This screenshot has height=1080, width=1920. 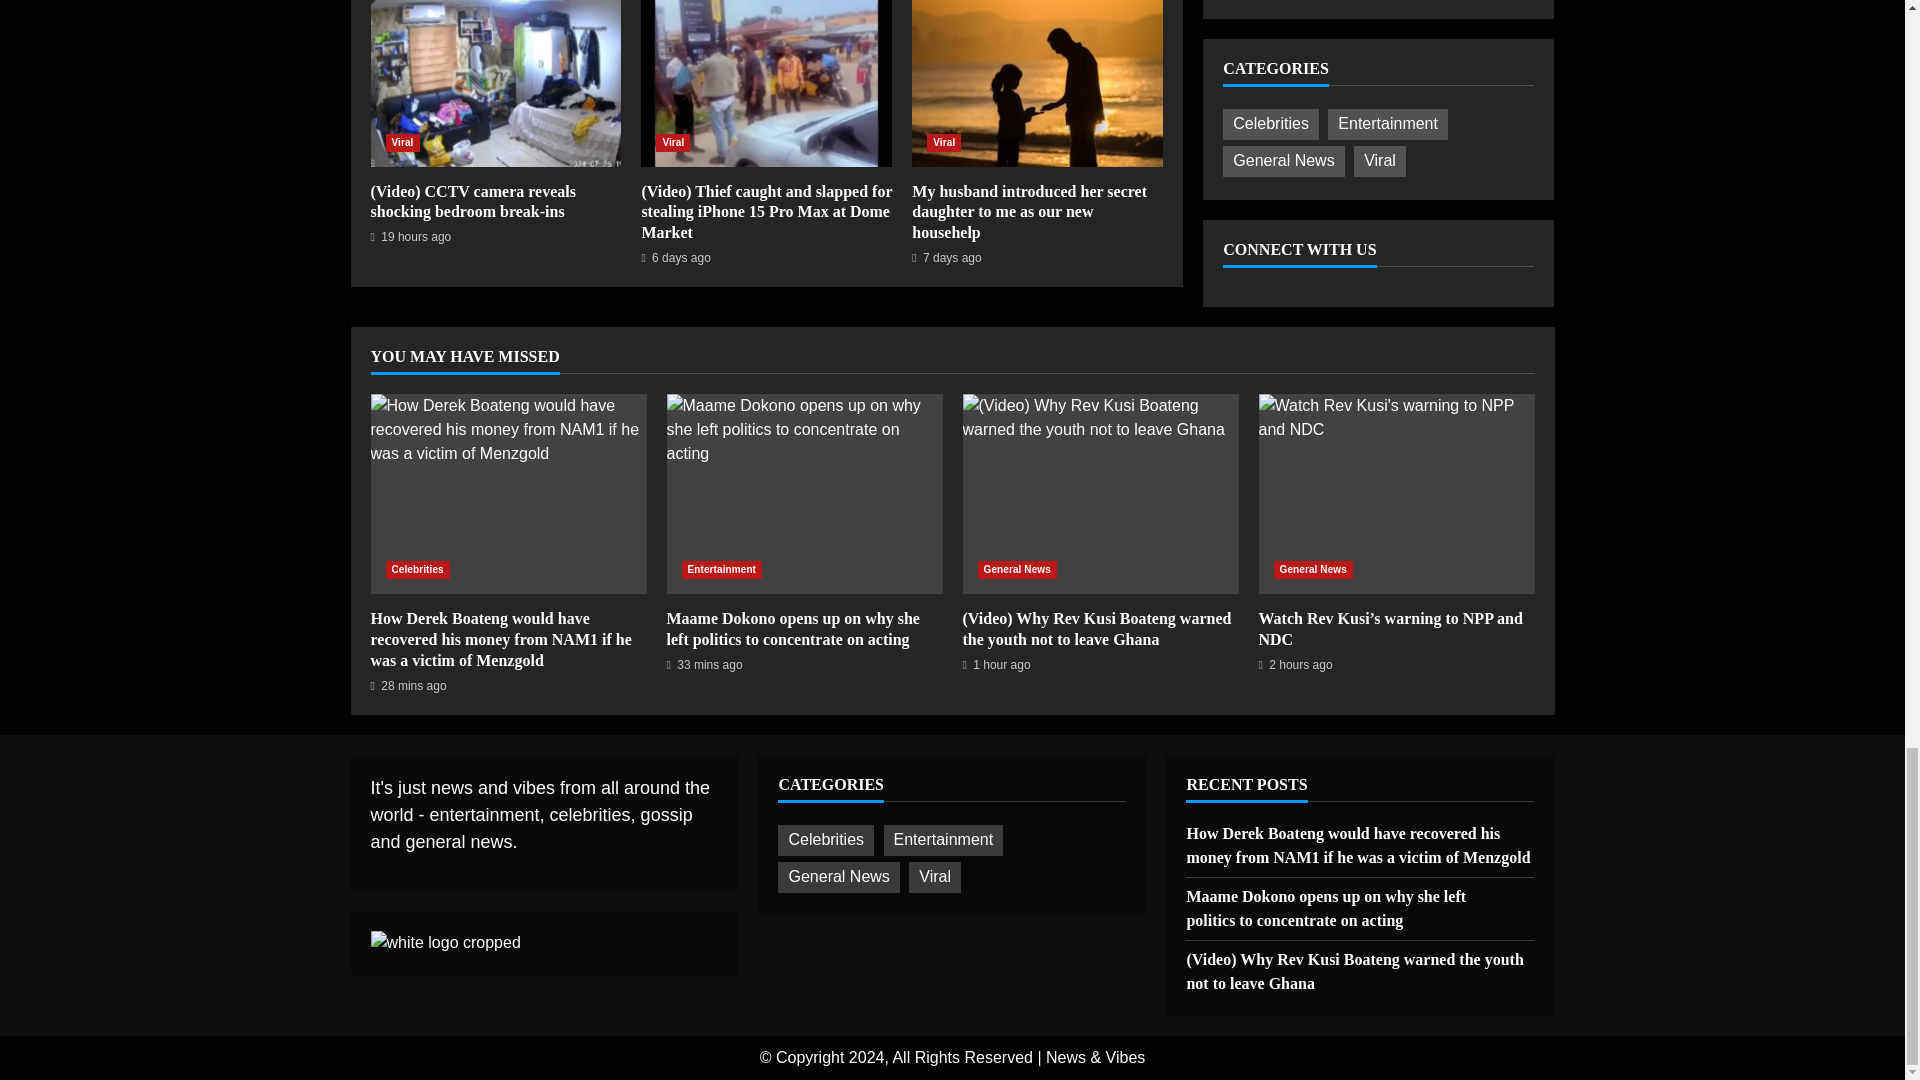 What do you see at coordinates (508, 494) in the screenshot?
I see `Man commits suicide after struggling with loneliness` at bounding box center [508, 494].